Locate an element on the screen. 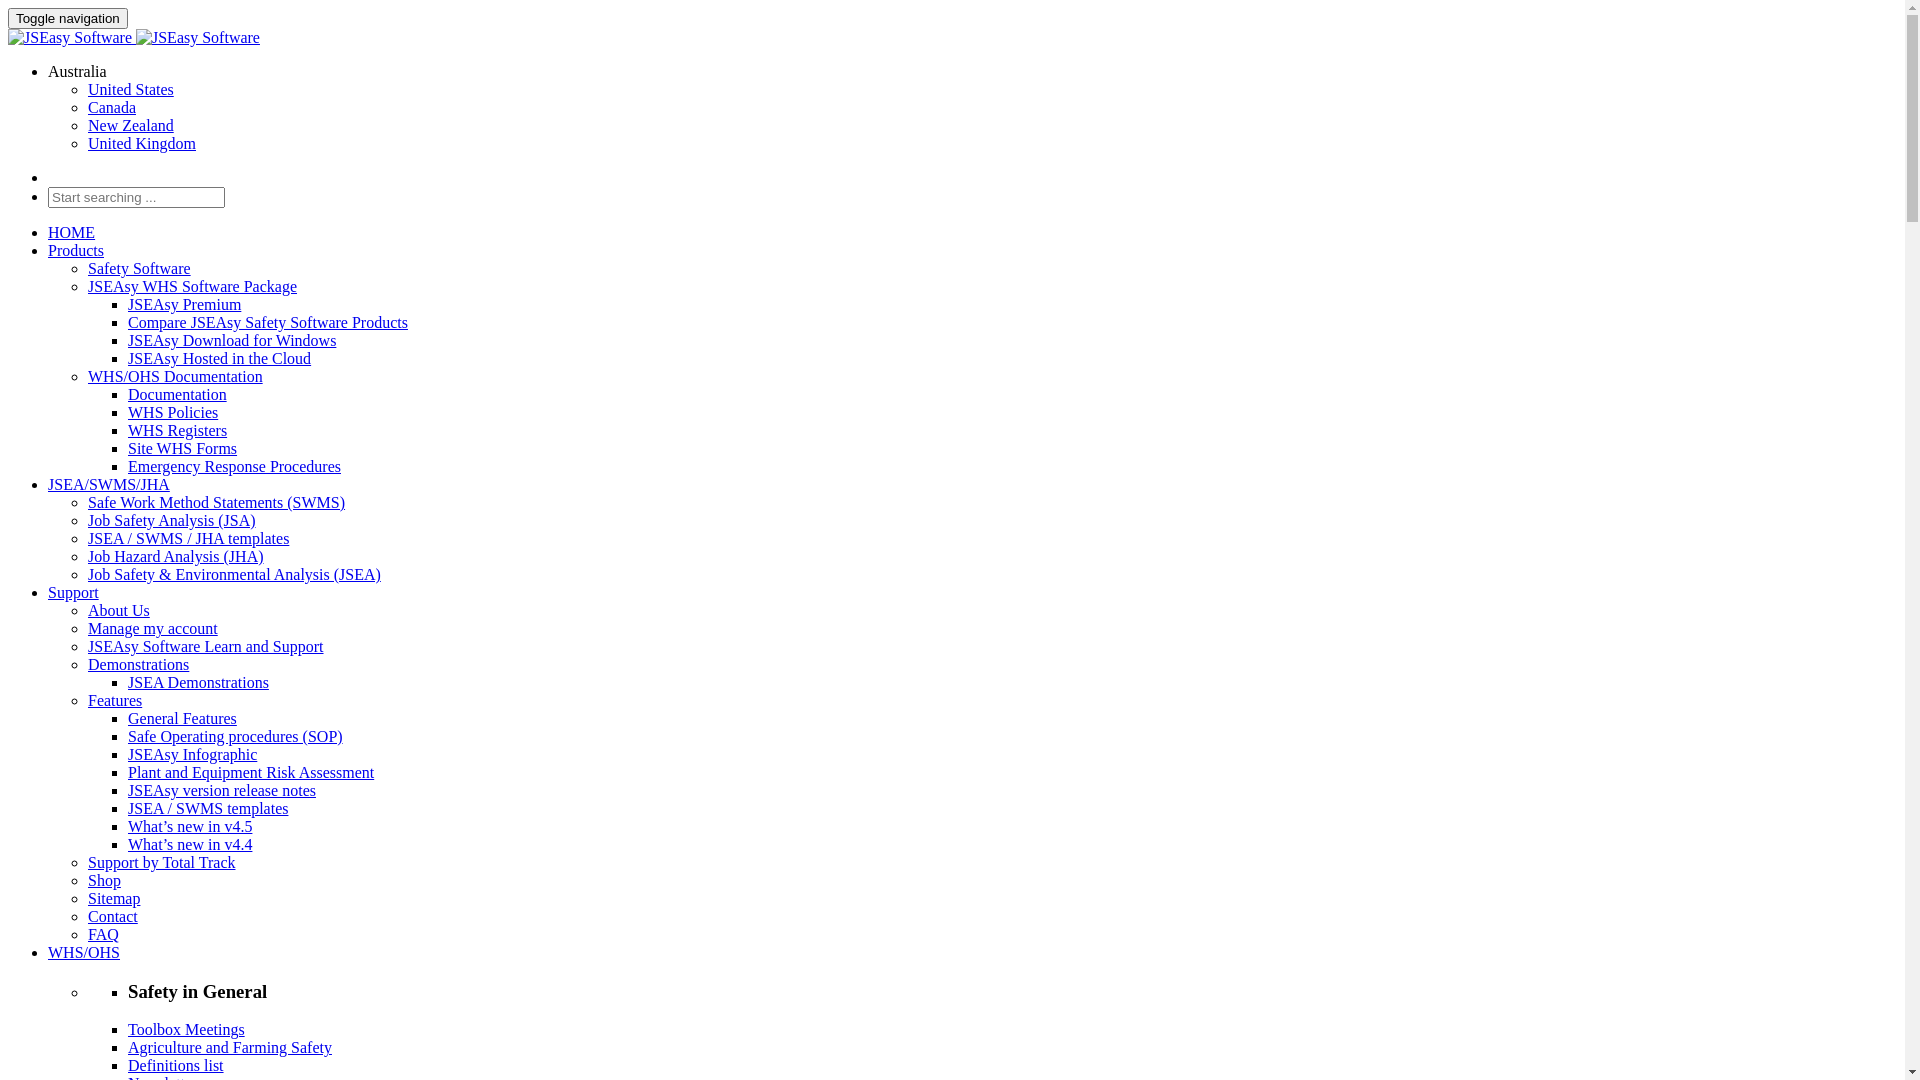 This screenshot has height=1080, width=1920. Safe Work Method Statements (SWMS) is located at coordinates (216, 502).